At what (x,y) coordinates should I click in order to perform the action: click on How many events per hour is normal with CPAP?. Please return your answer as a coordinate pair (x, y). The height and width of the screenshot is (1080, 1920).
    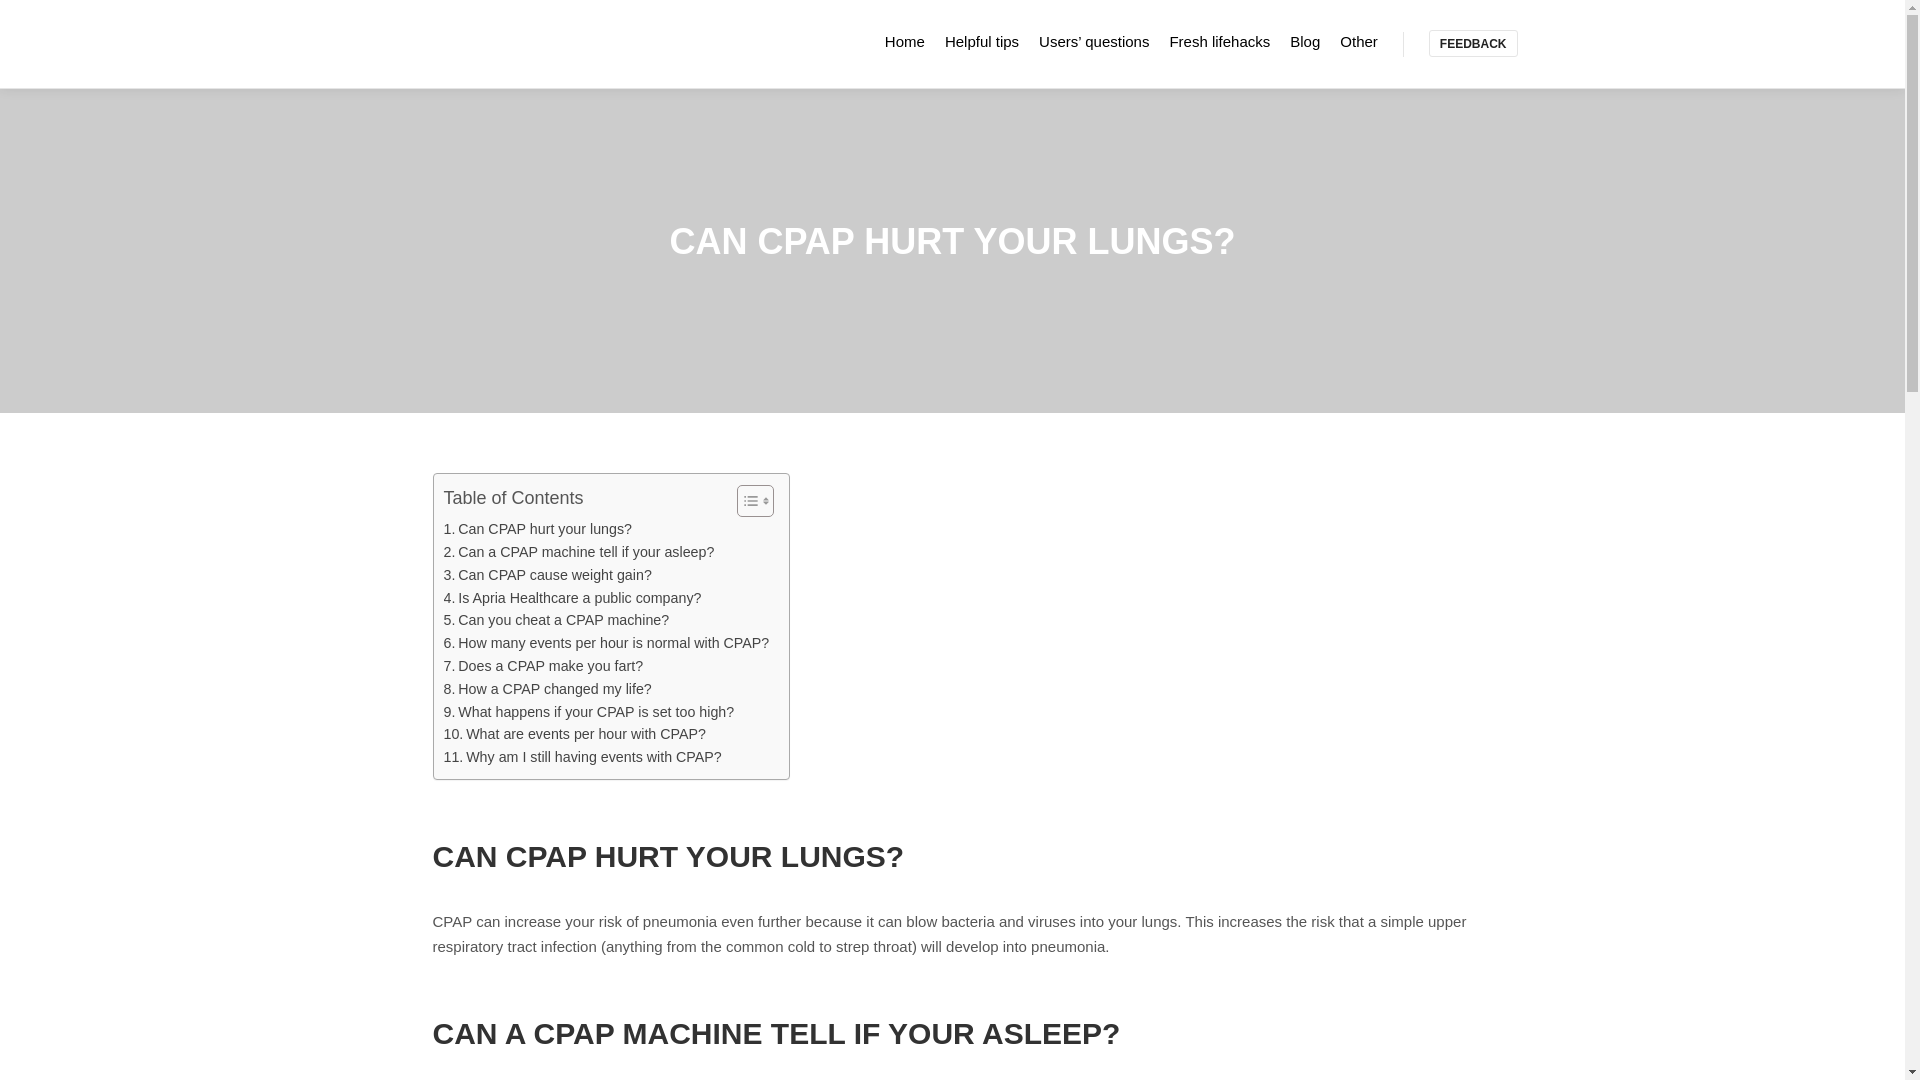
    Looking at the image, I should click on (606, 642).